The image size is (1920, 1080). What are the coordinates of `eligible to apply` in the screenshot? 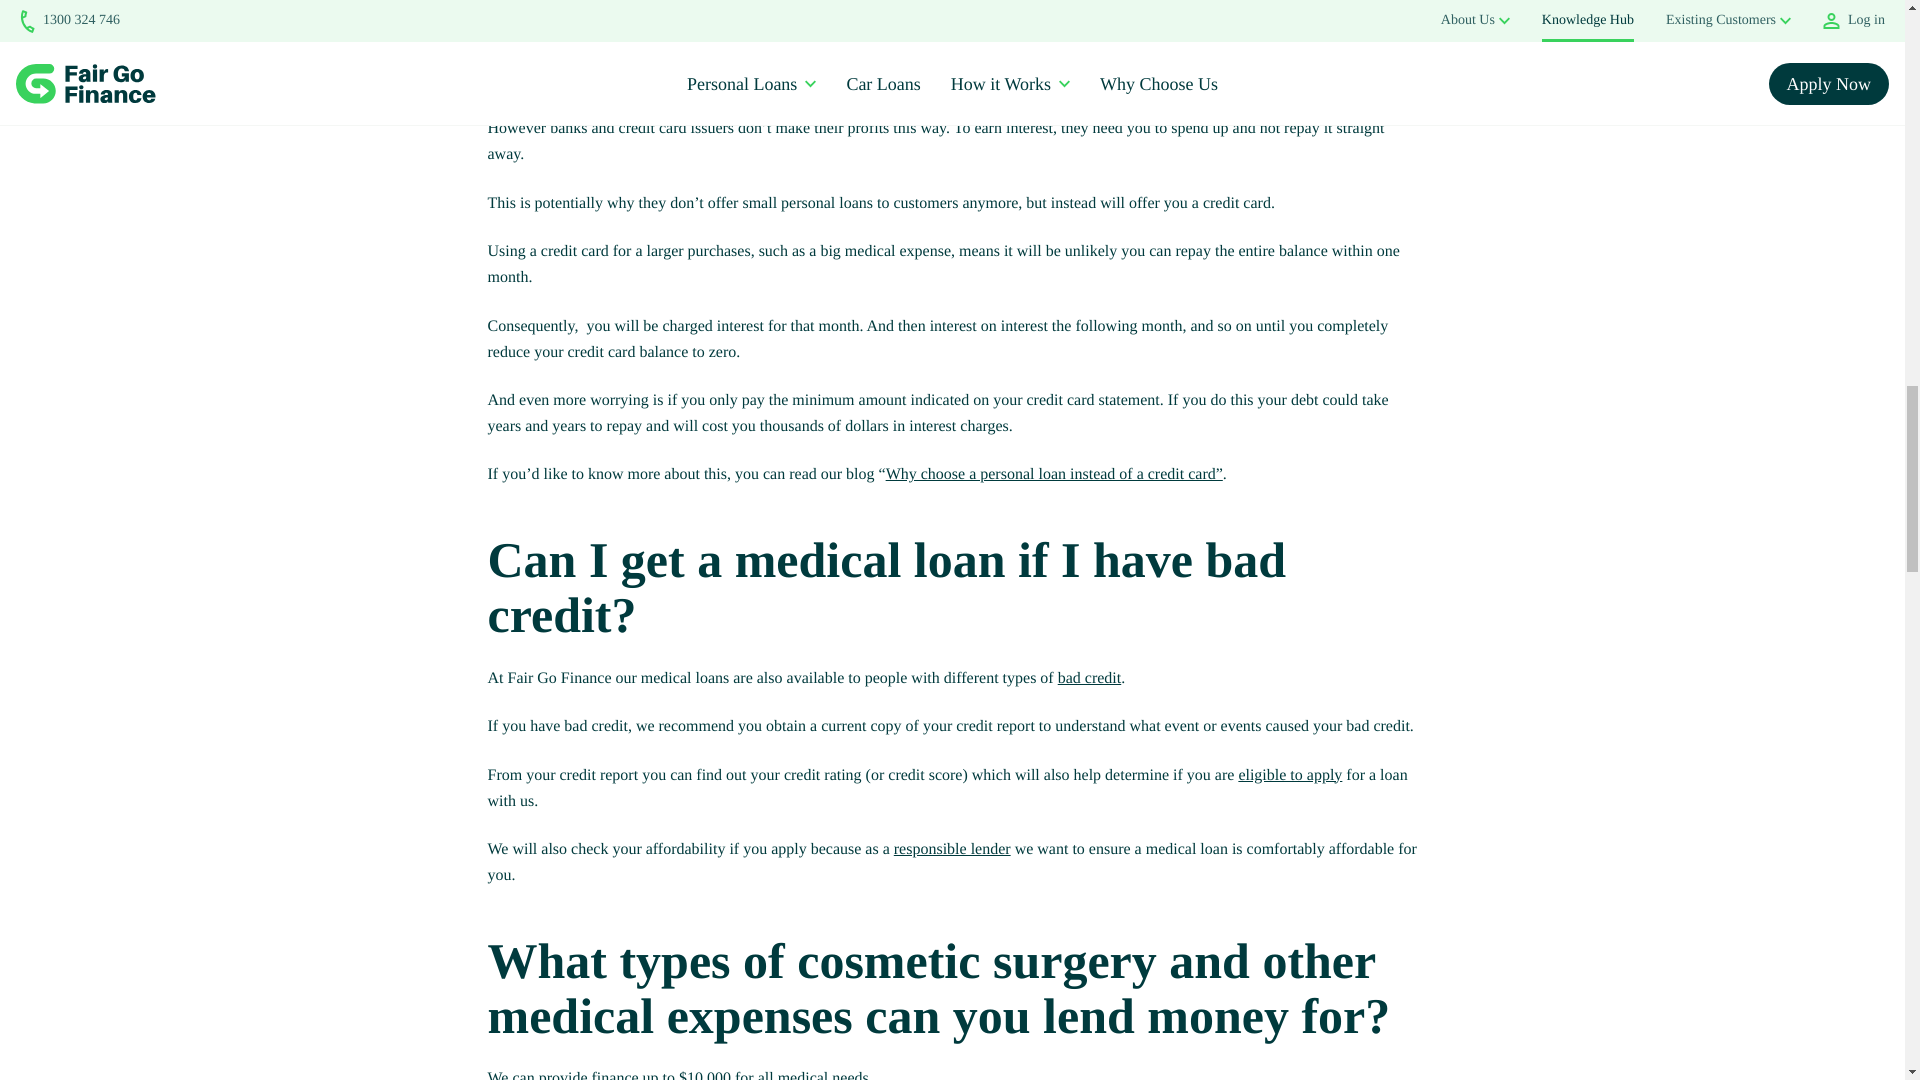 It's located at (1290, 775).